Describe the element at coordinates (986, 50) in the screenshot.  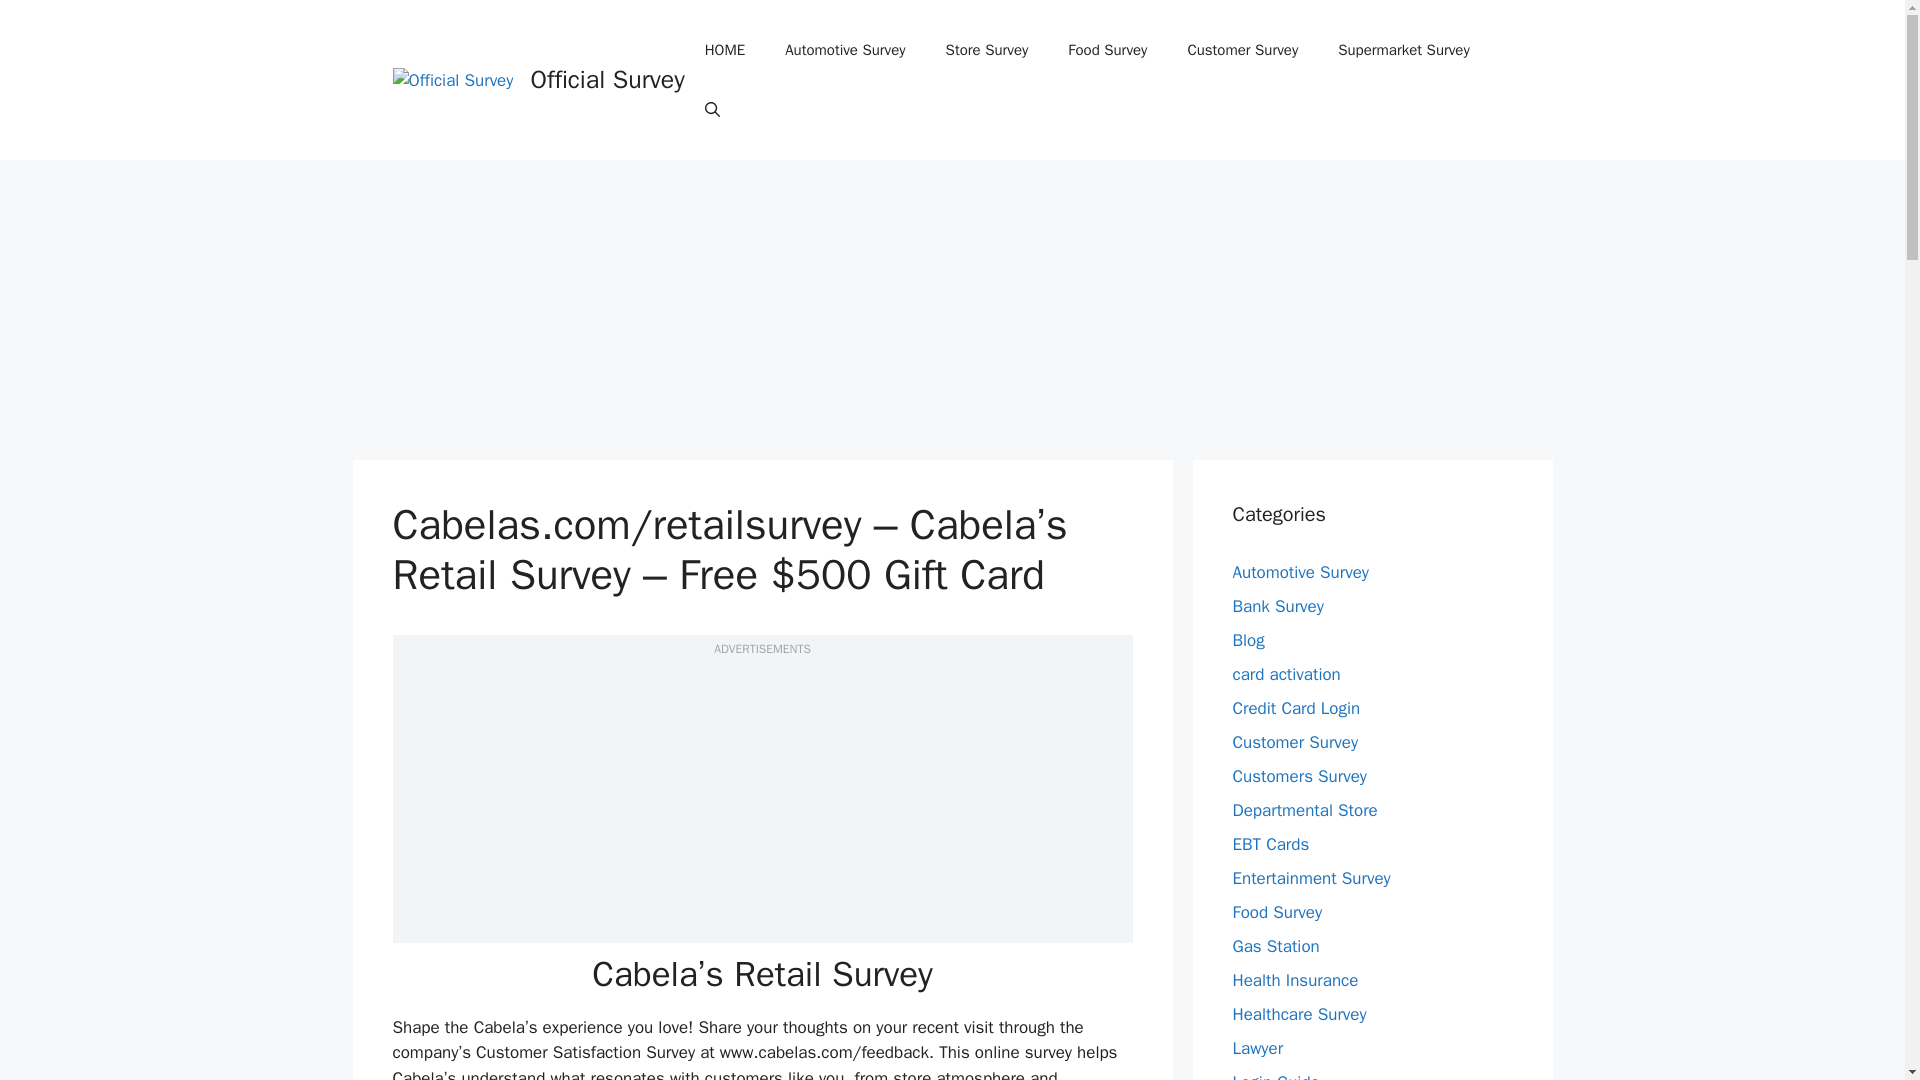
I see `Store Survey` at that location.